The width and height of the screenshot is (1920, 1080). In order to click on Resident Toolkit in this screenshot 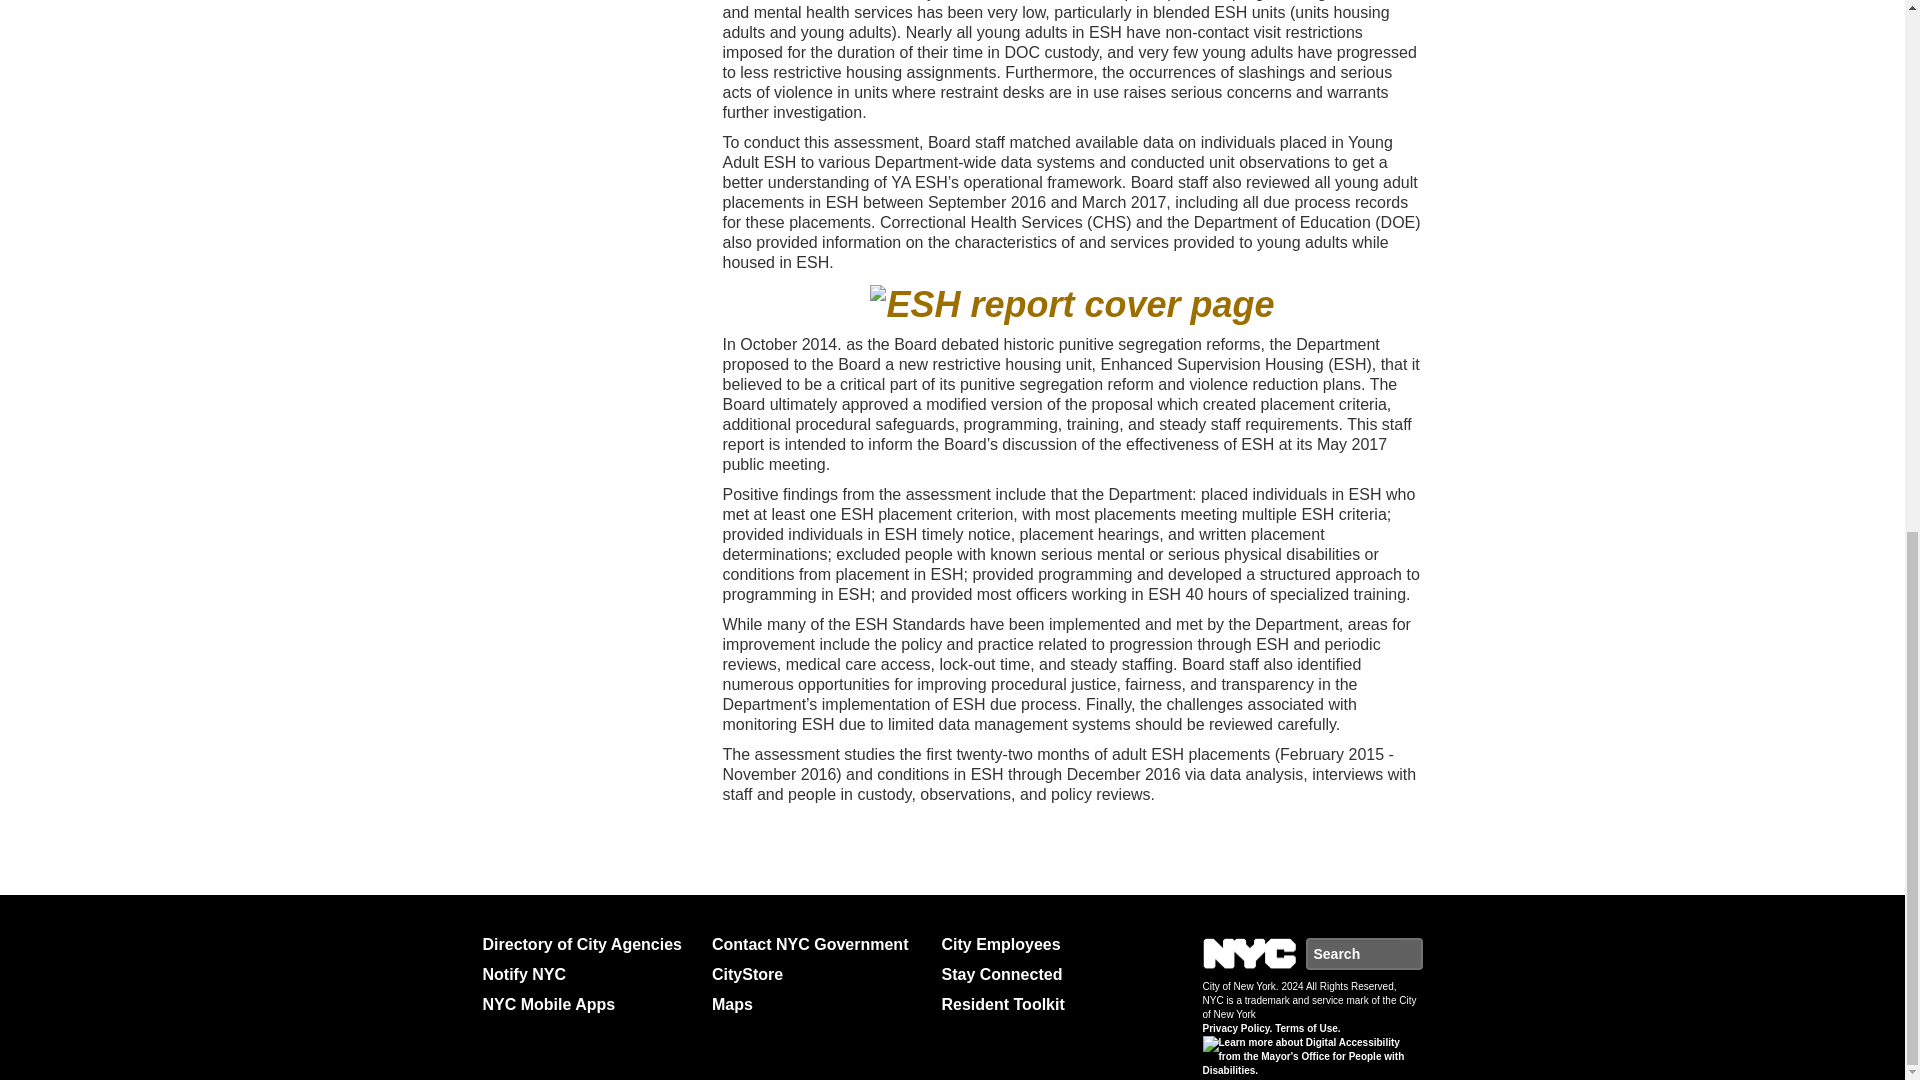, I will do `click(1048, 1004)`.